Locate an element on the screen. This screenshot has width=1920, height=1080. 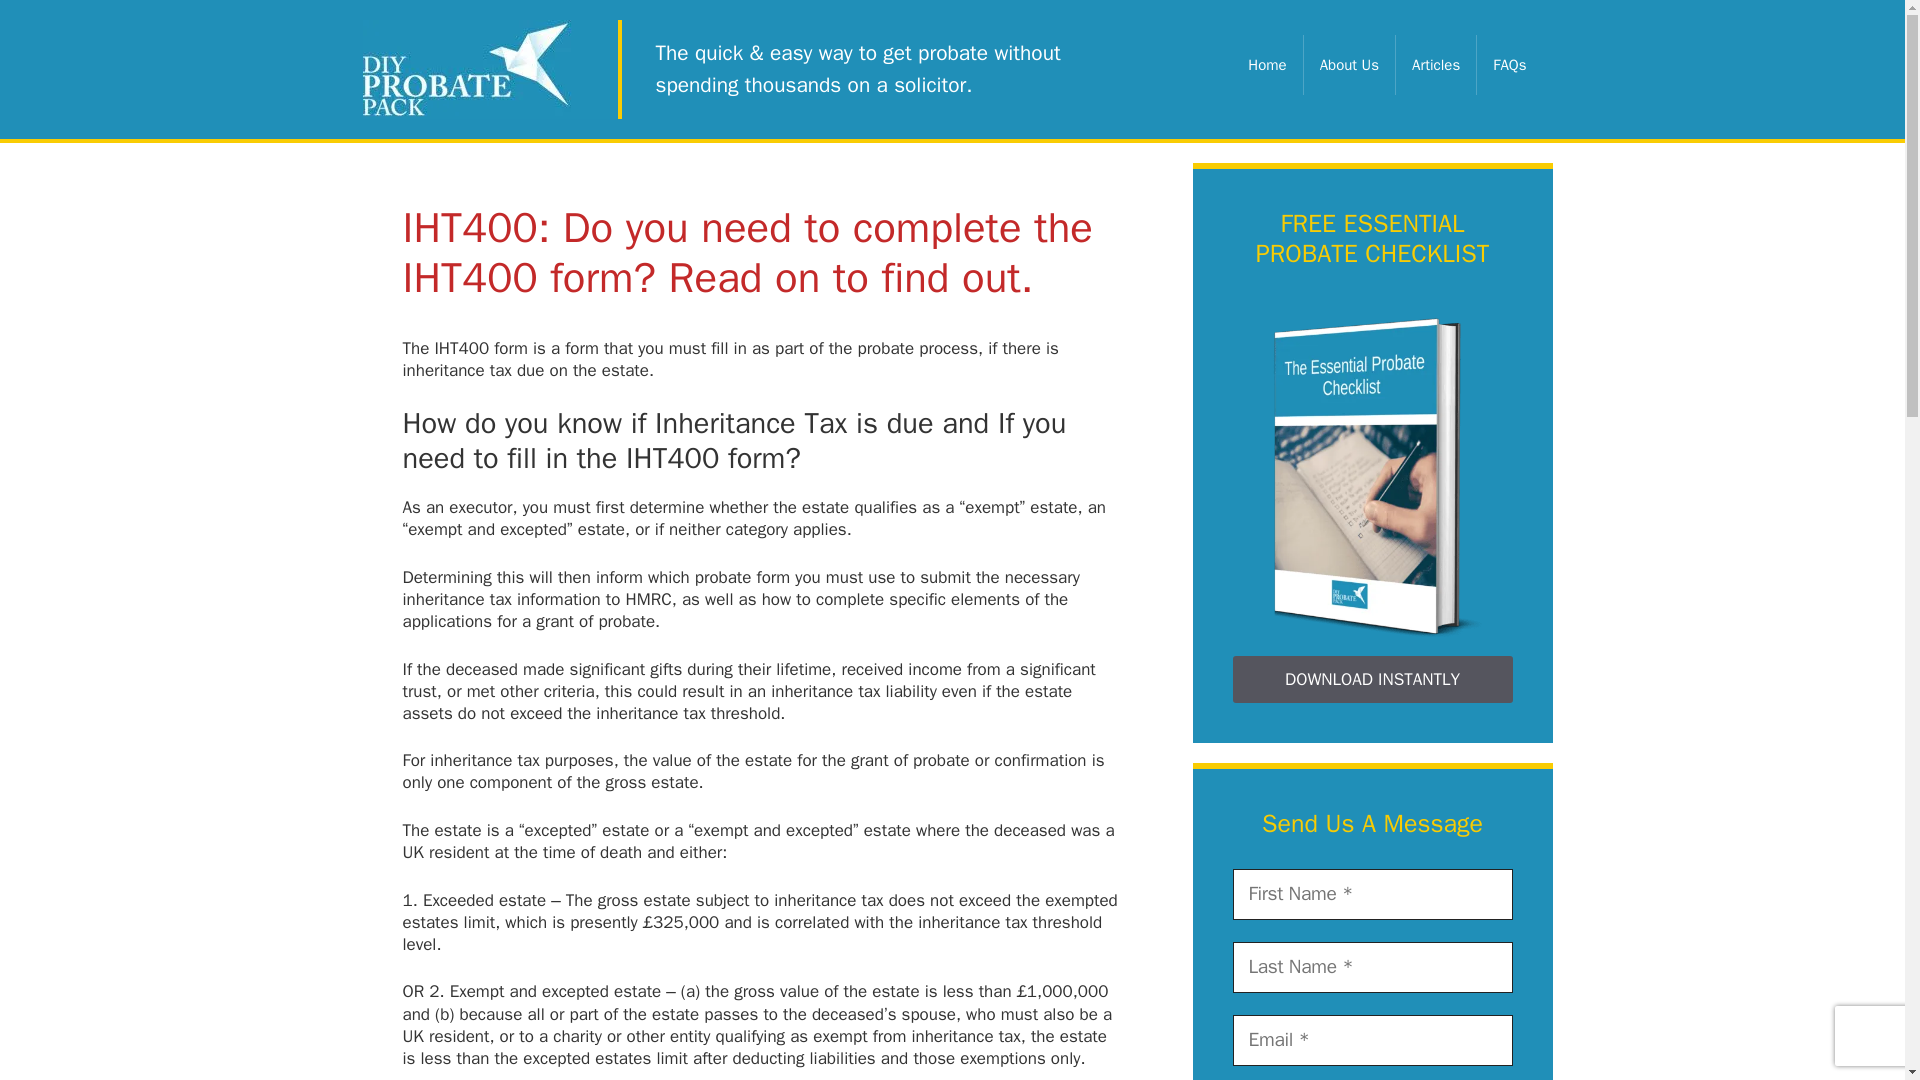
DOWNLOAD INSTANTLY is located at coordinates (1372, 680).